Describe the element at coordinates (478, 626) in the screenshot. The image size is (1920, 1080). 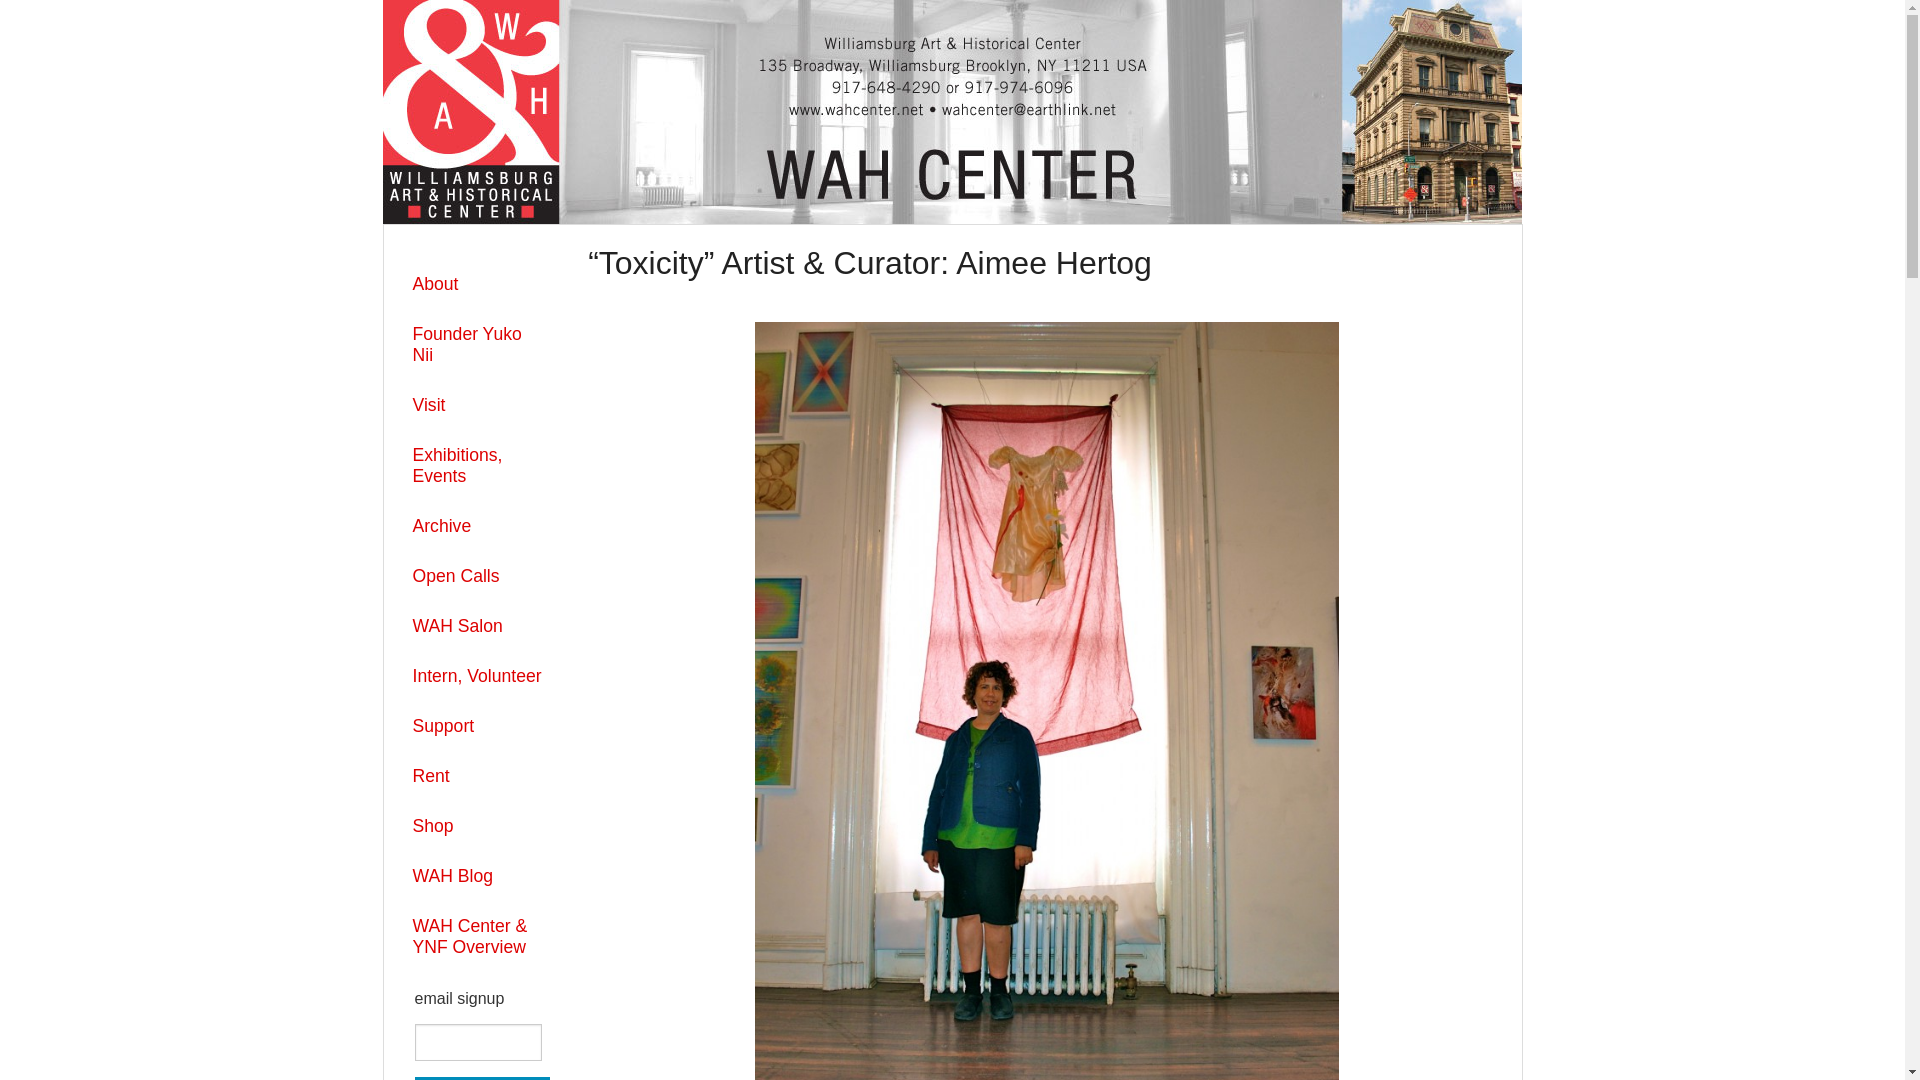
I see `WAH Salon Art Club` at that location.